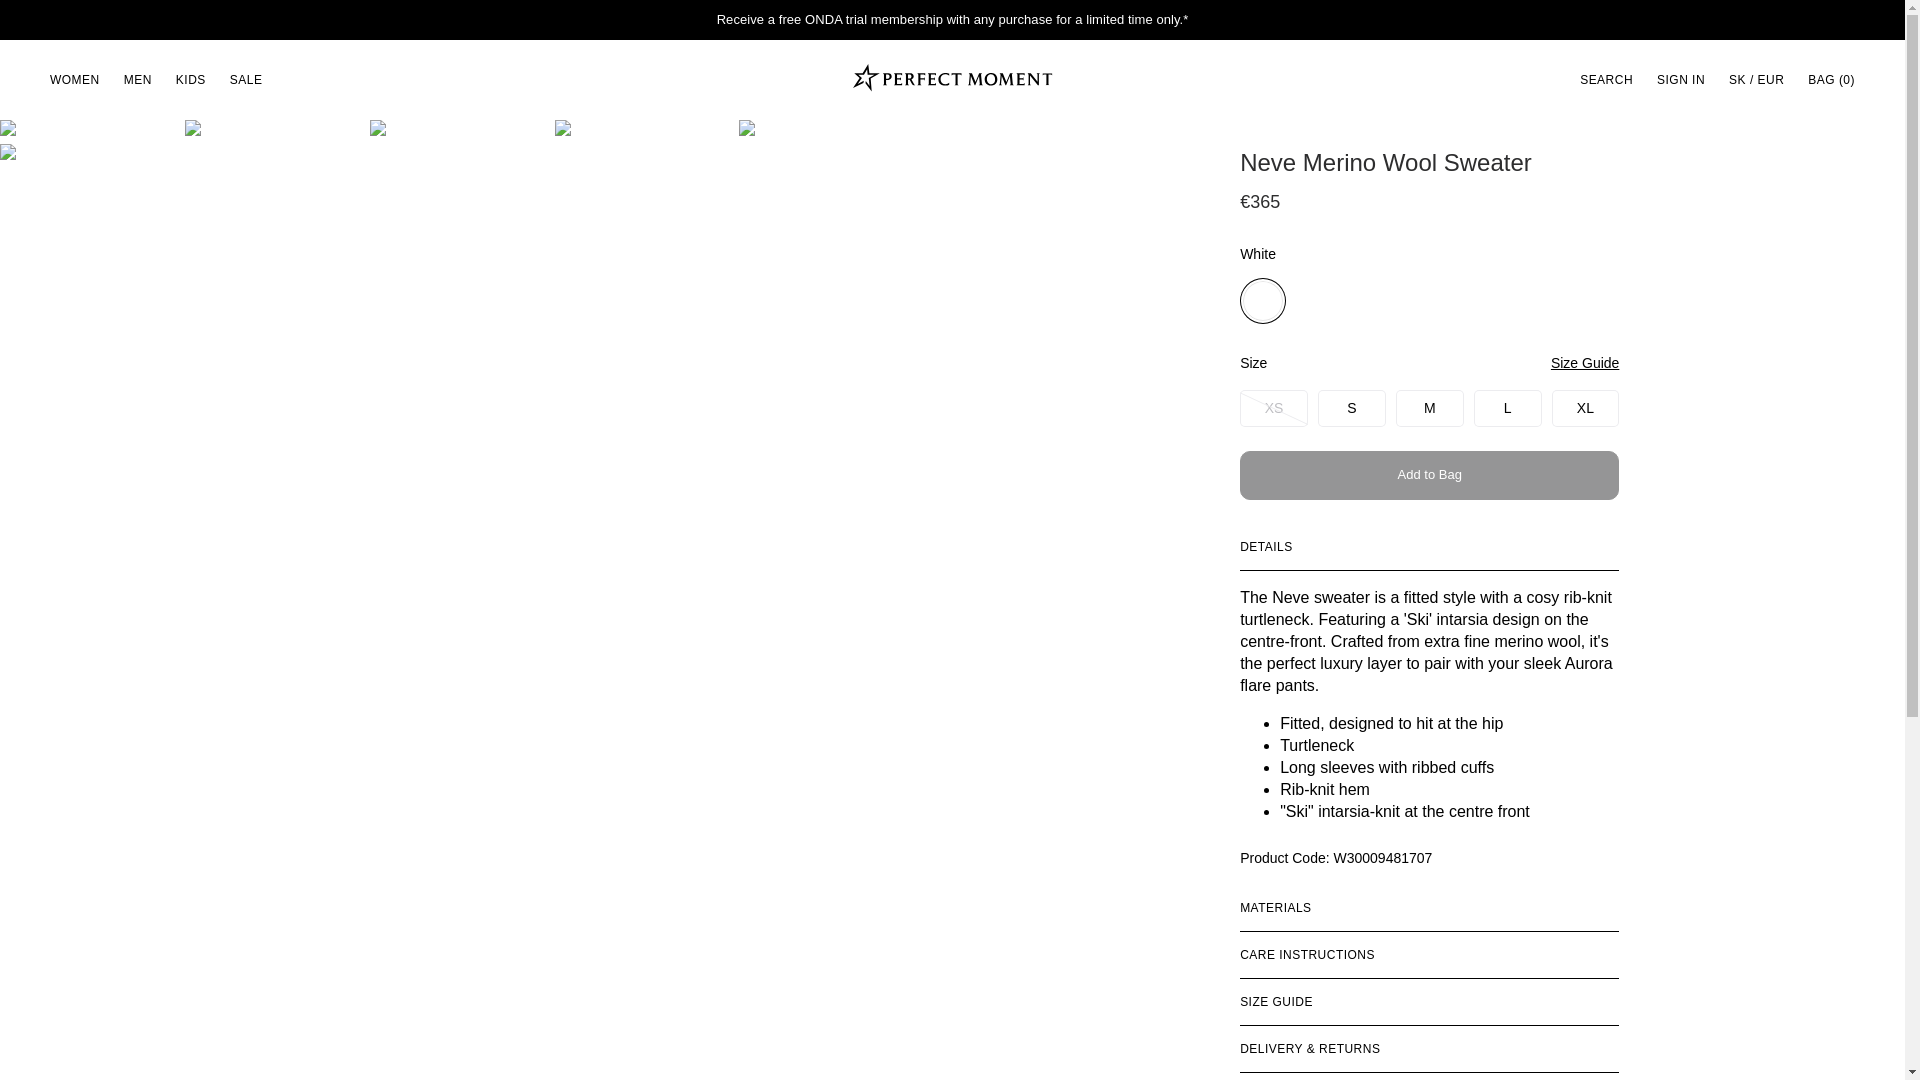  Describe the element at coordinates (246, 79) in the screenshot. I see `SALE` at that location.